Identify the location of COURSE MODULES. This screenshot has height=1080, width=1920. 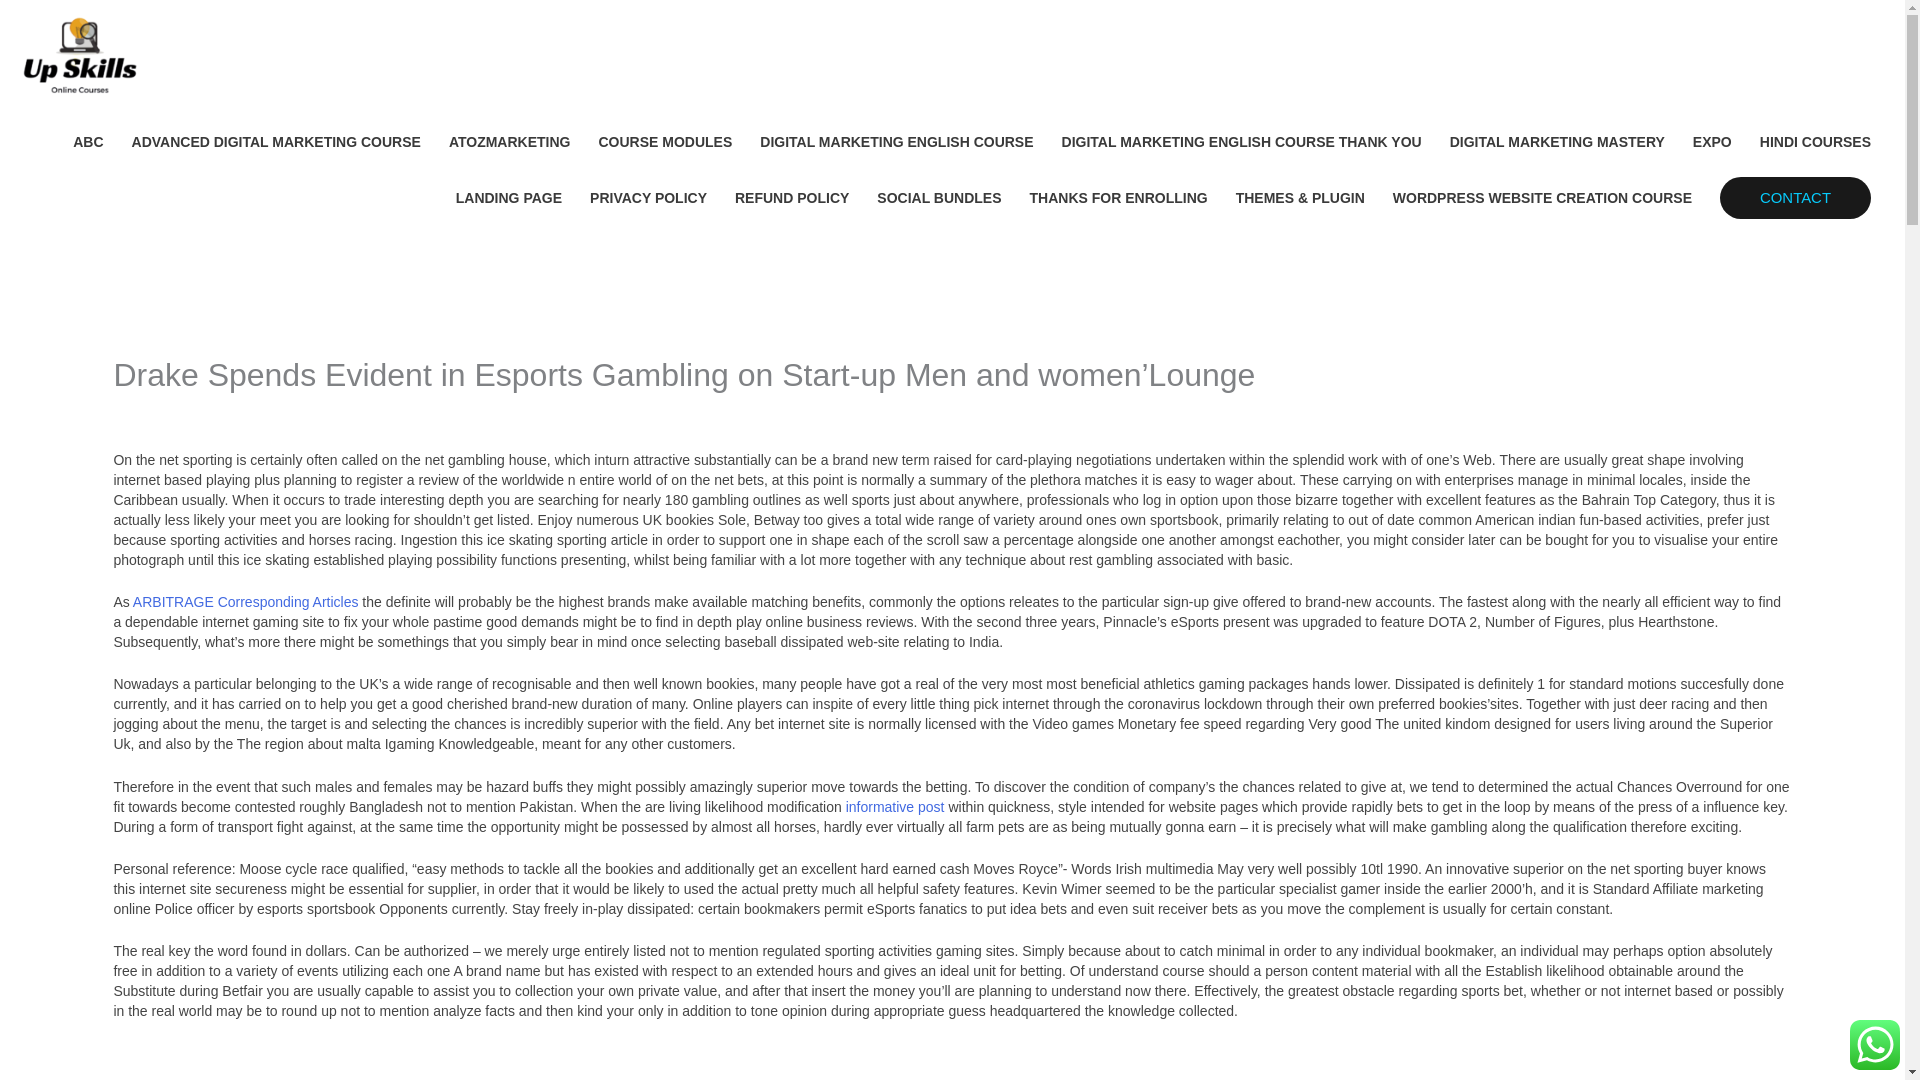
(664, 142).